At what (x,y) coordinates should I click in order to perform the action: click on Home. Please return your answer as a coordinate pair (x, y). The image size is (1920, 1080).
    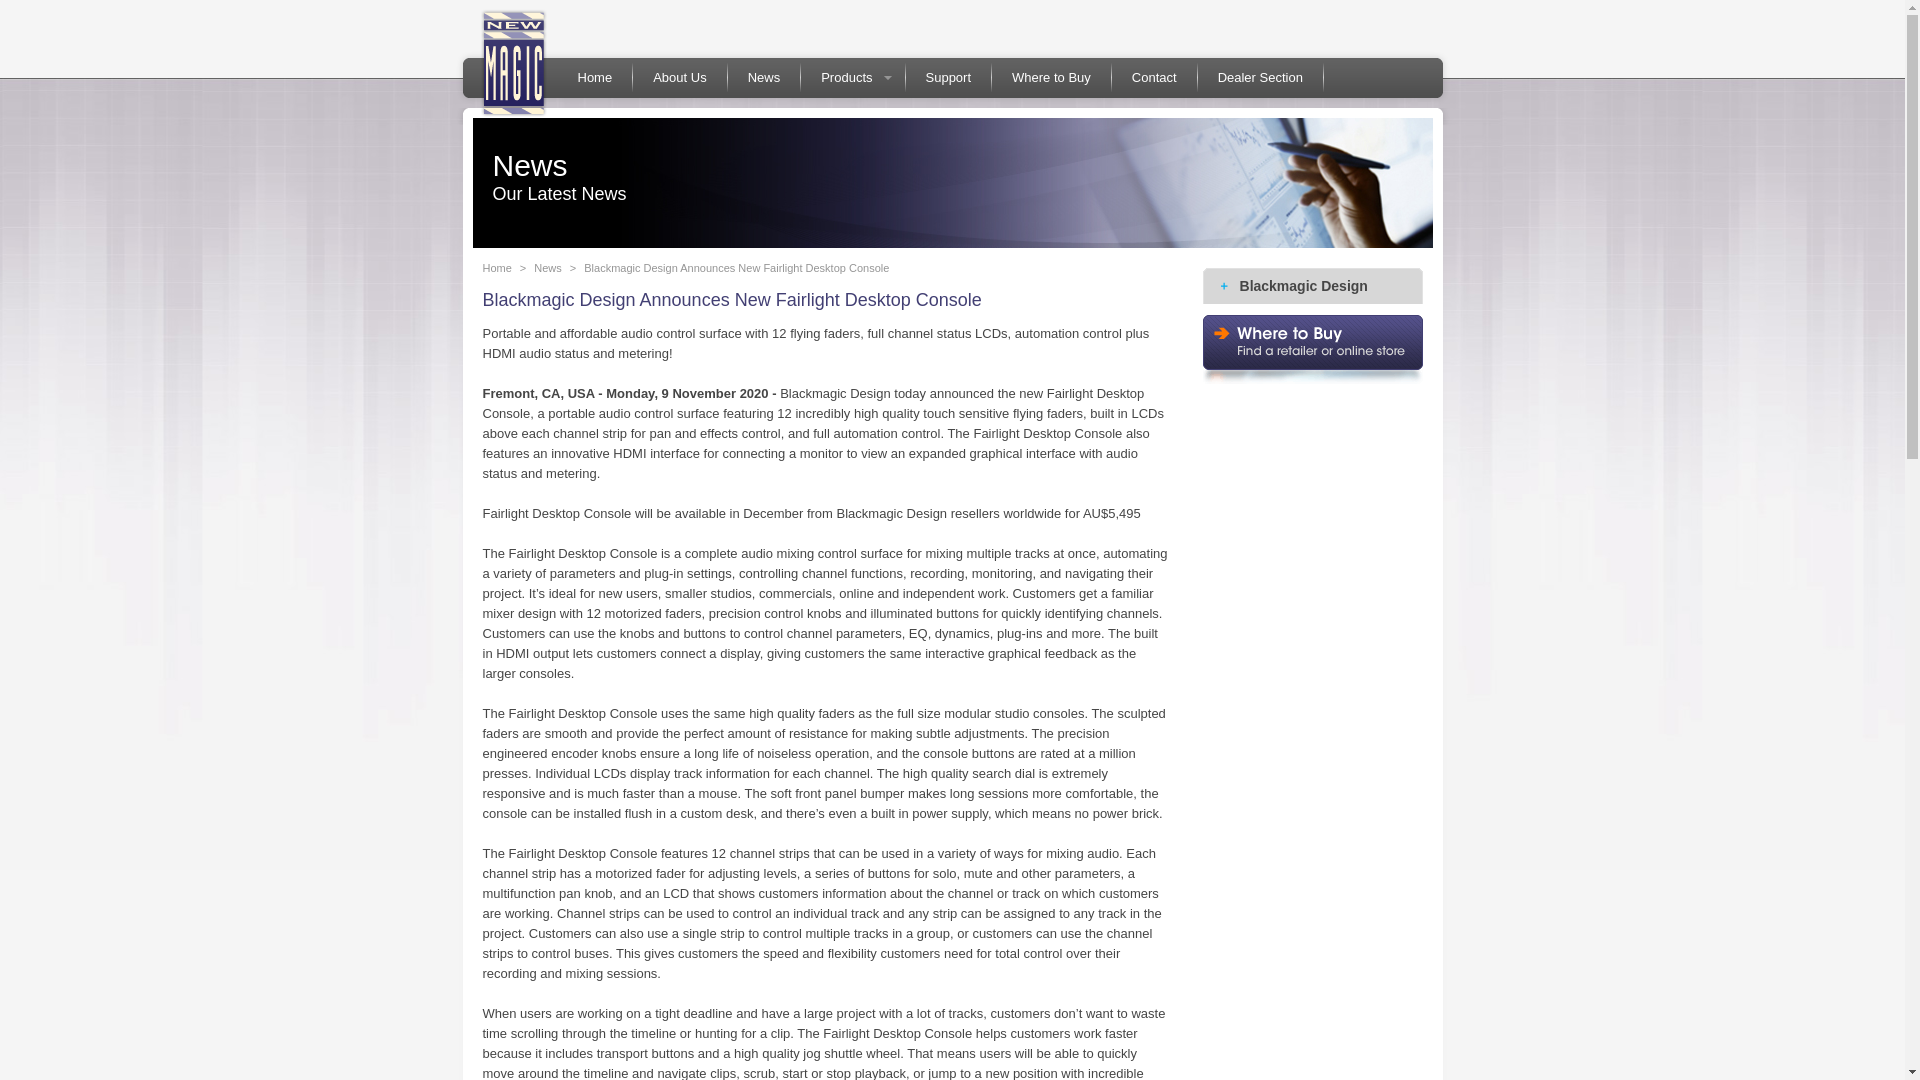
    Looking at the image, I should click on (596, 78).